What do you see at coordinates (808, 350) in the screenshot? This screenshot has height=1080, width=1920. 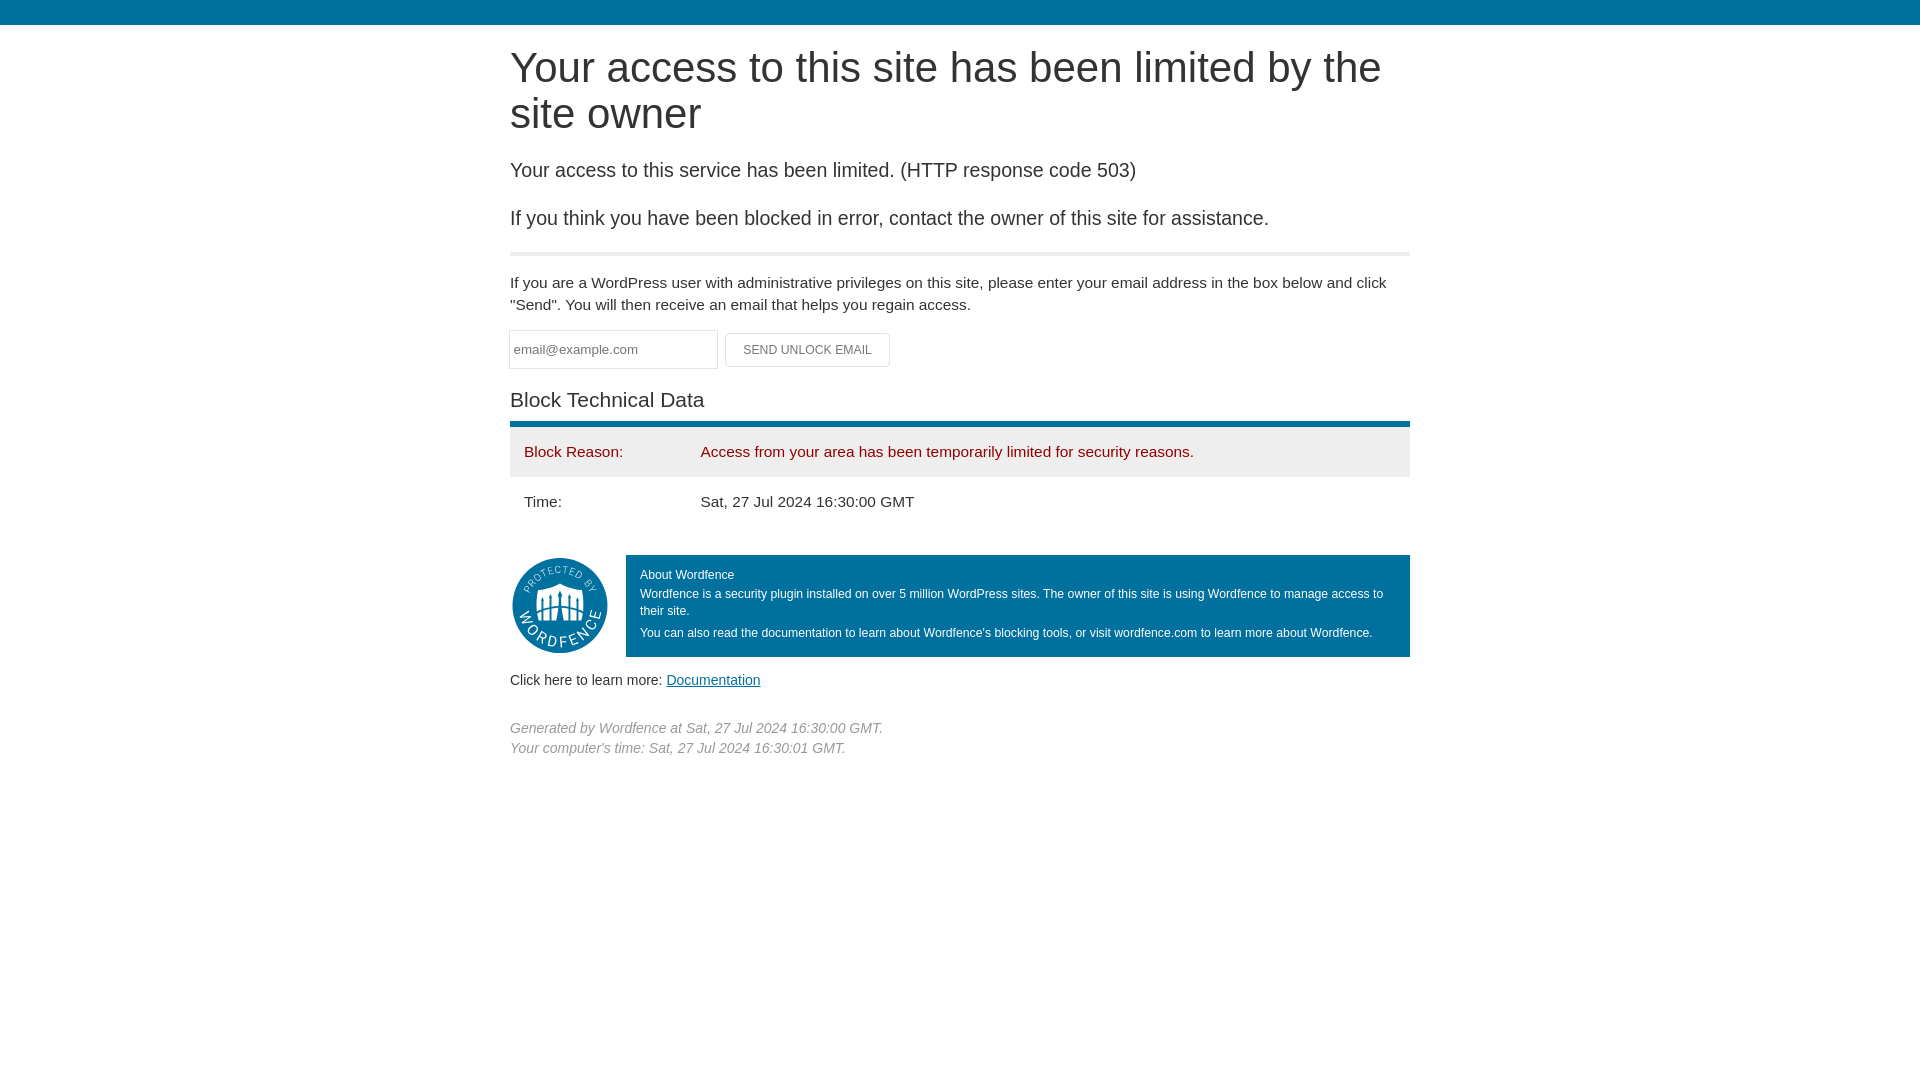 I see `Send Unlock Email` at bounding box center [808, 350].